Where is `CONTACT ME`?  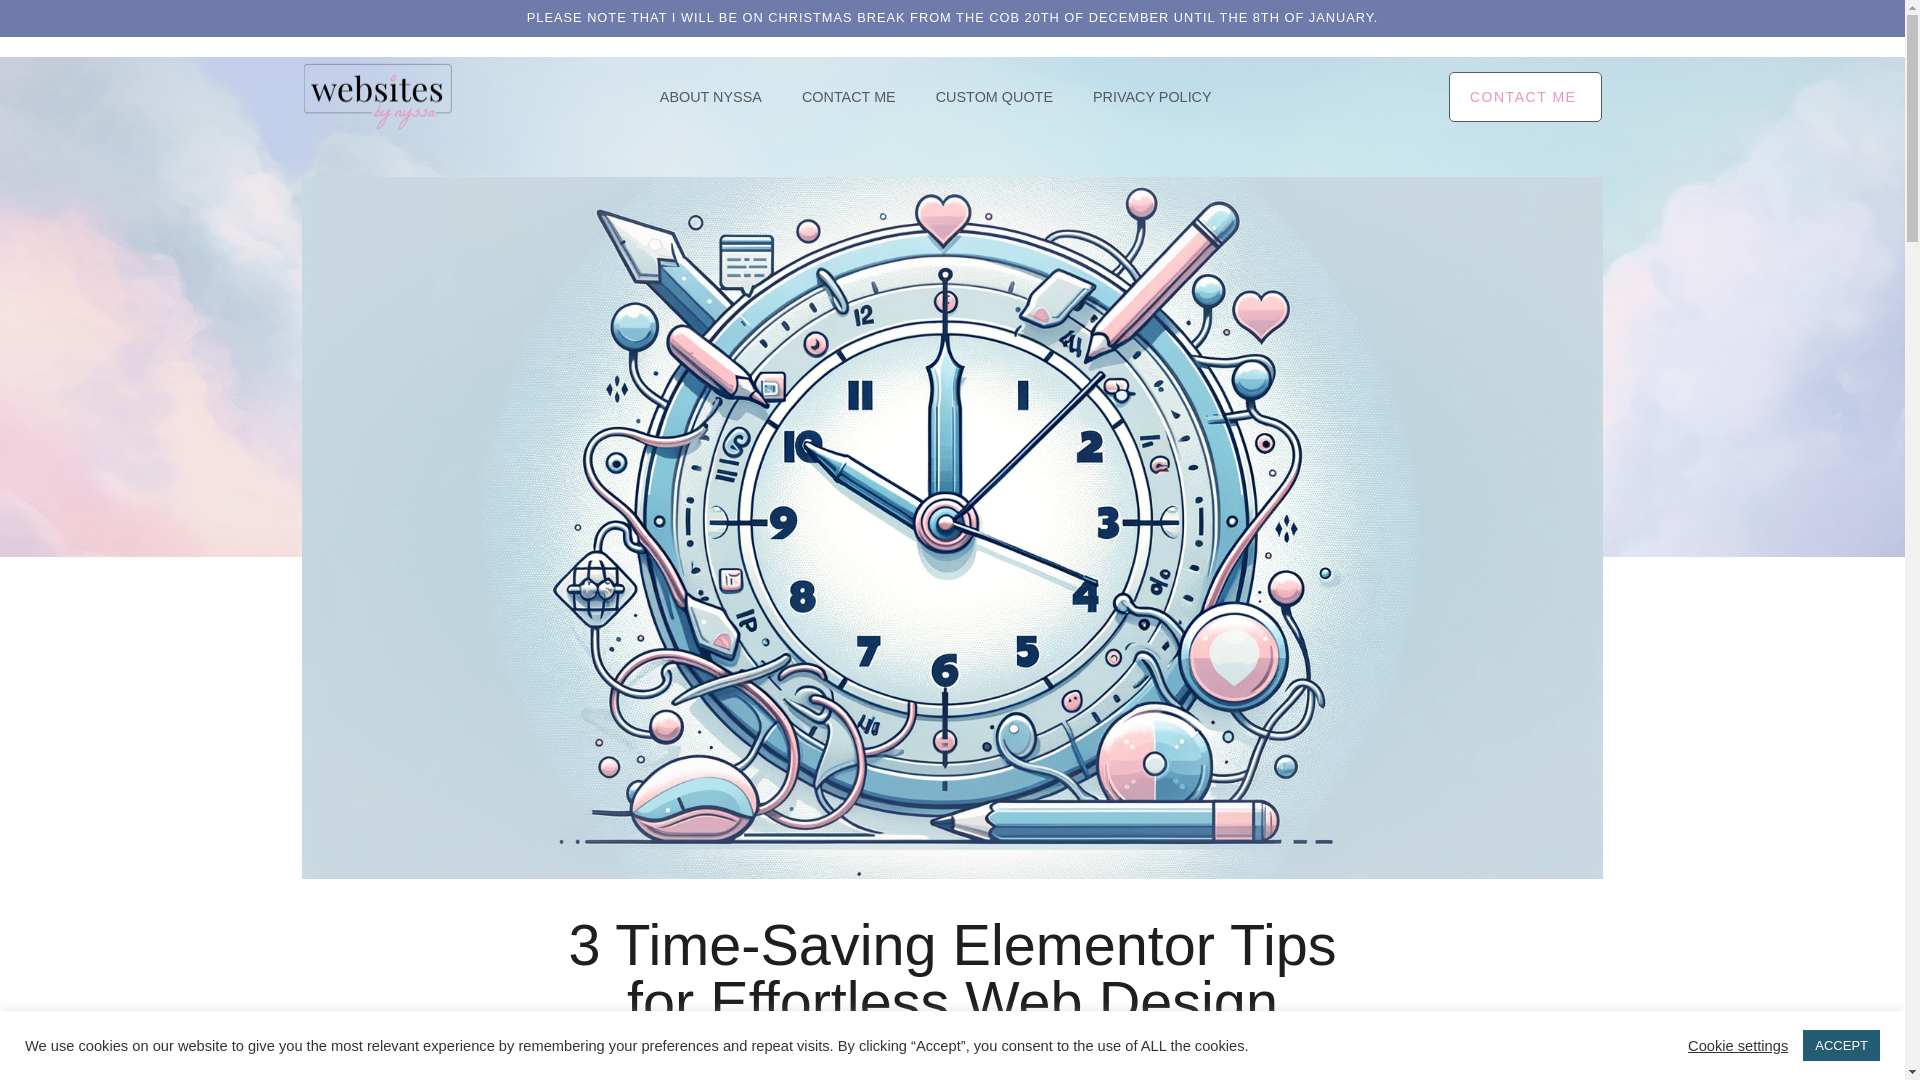 CONTACT ME is located at coordinates (848, 97).